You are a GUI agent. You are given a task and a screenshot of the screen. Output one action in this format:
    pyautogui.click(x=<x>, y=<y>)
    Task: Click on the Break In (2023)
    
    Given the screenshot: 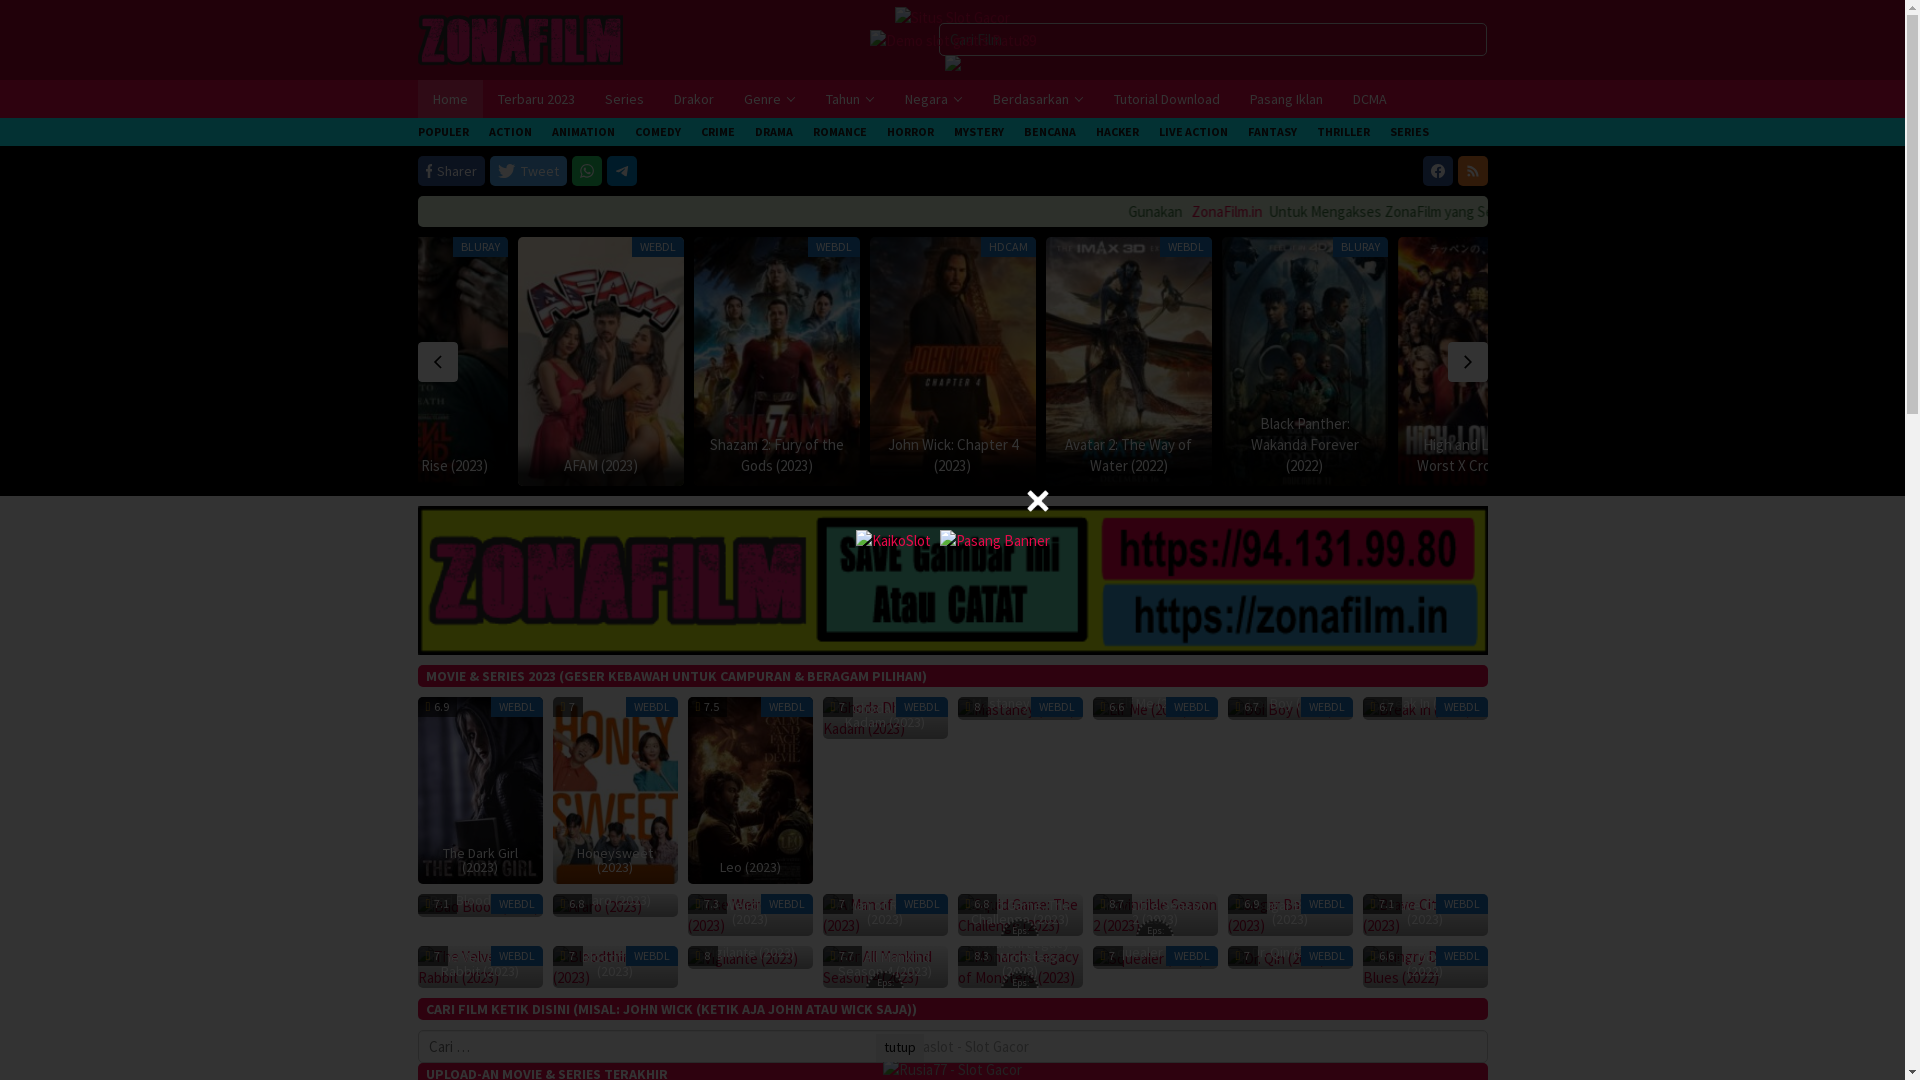 What is the action you would take?
    pyautogui.click(x=1416, y=710)
    